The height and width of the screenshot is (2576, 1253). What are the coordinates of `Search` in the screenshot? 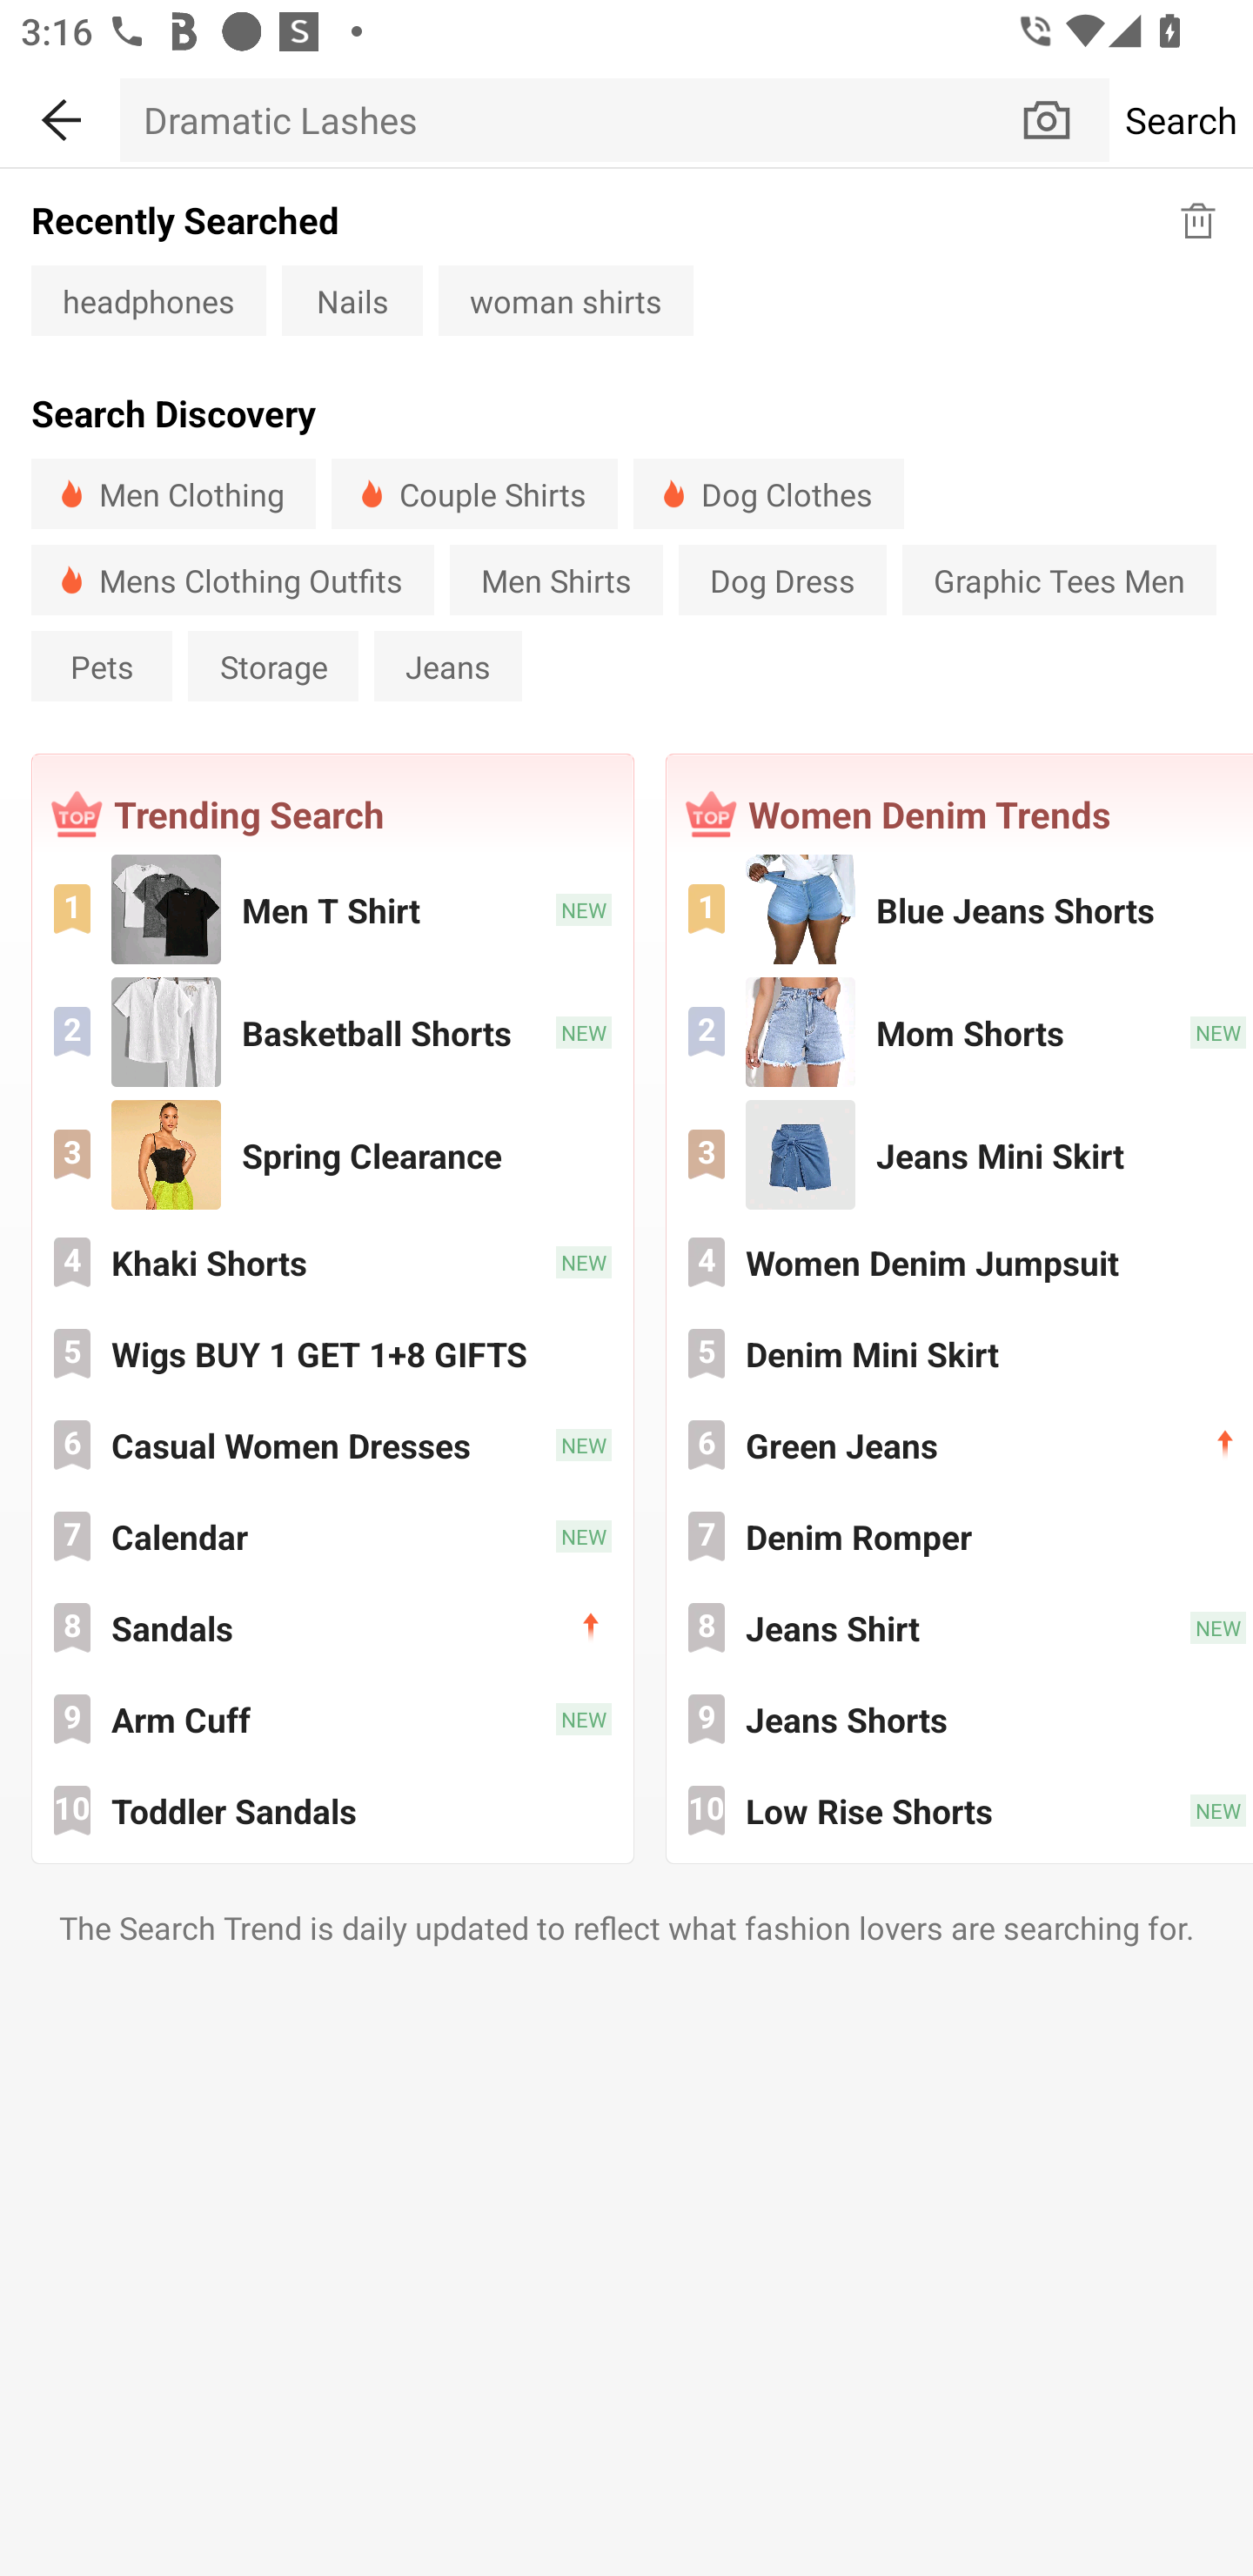 It's located at (1181, 119).